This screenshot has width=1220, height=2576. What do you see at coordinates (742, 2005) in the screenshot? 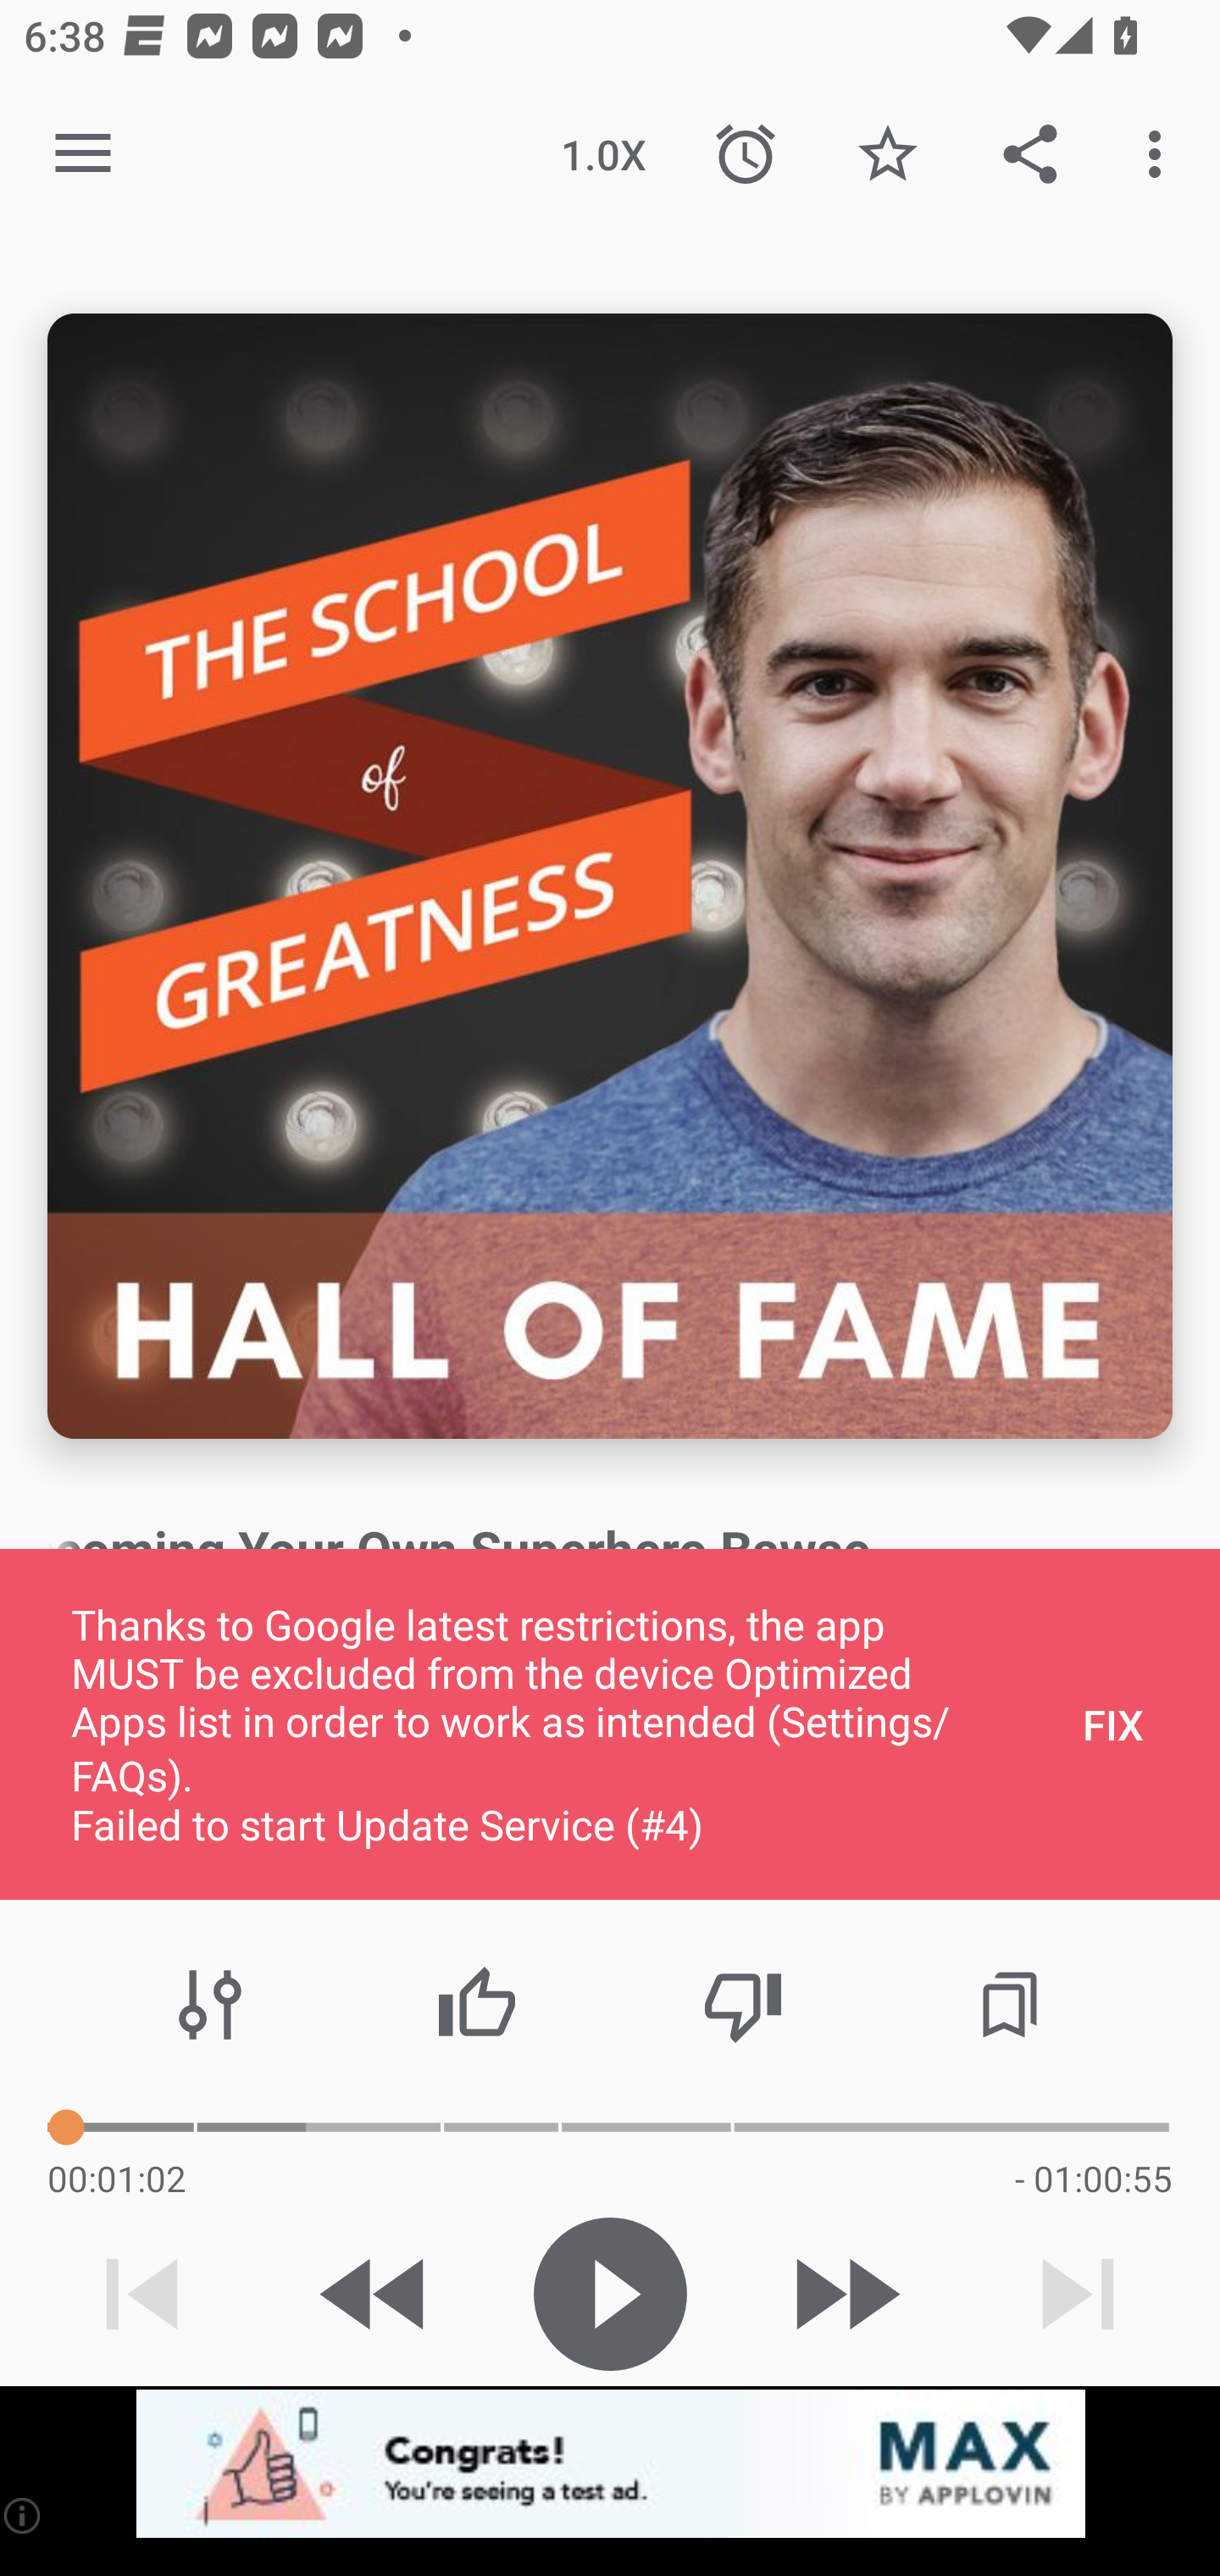
I see `Thumbs down` at bounding box center [742, 2005].